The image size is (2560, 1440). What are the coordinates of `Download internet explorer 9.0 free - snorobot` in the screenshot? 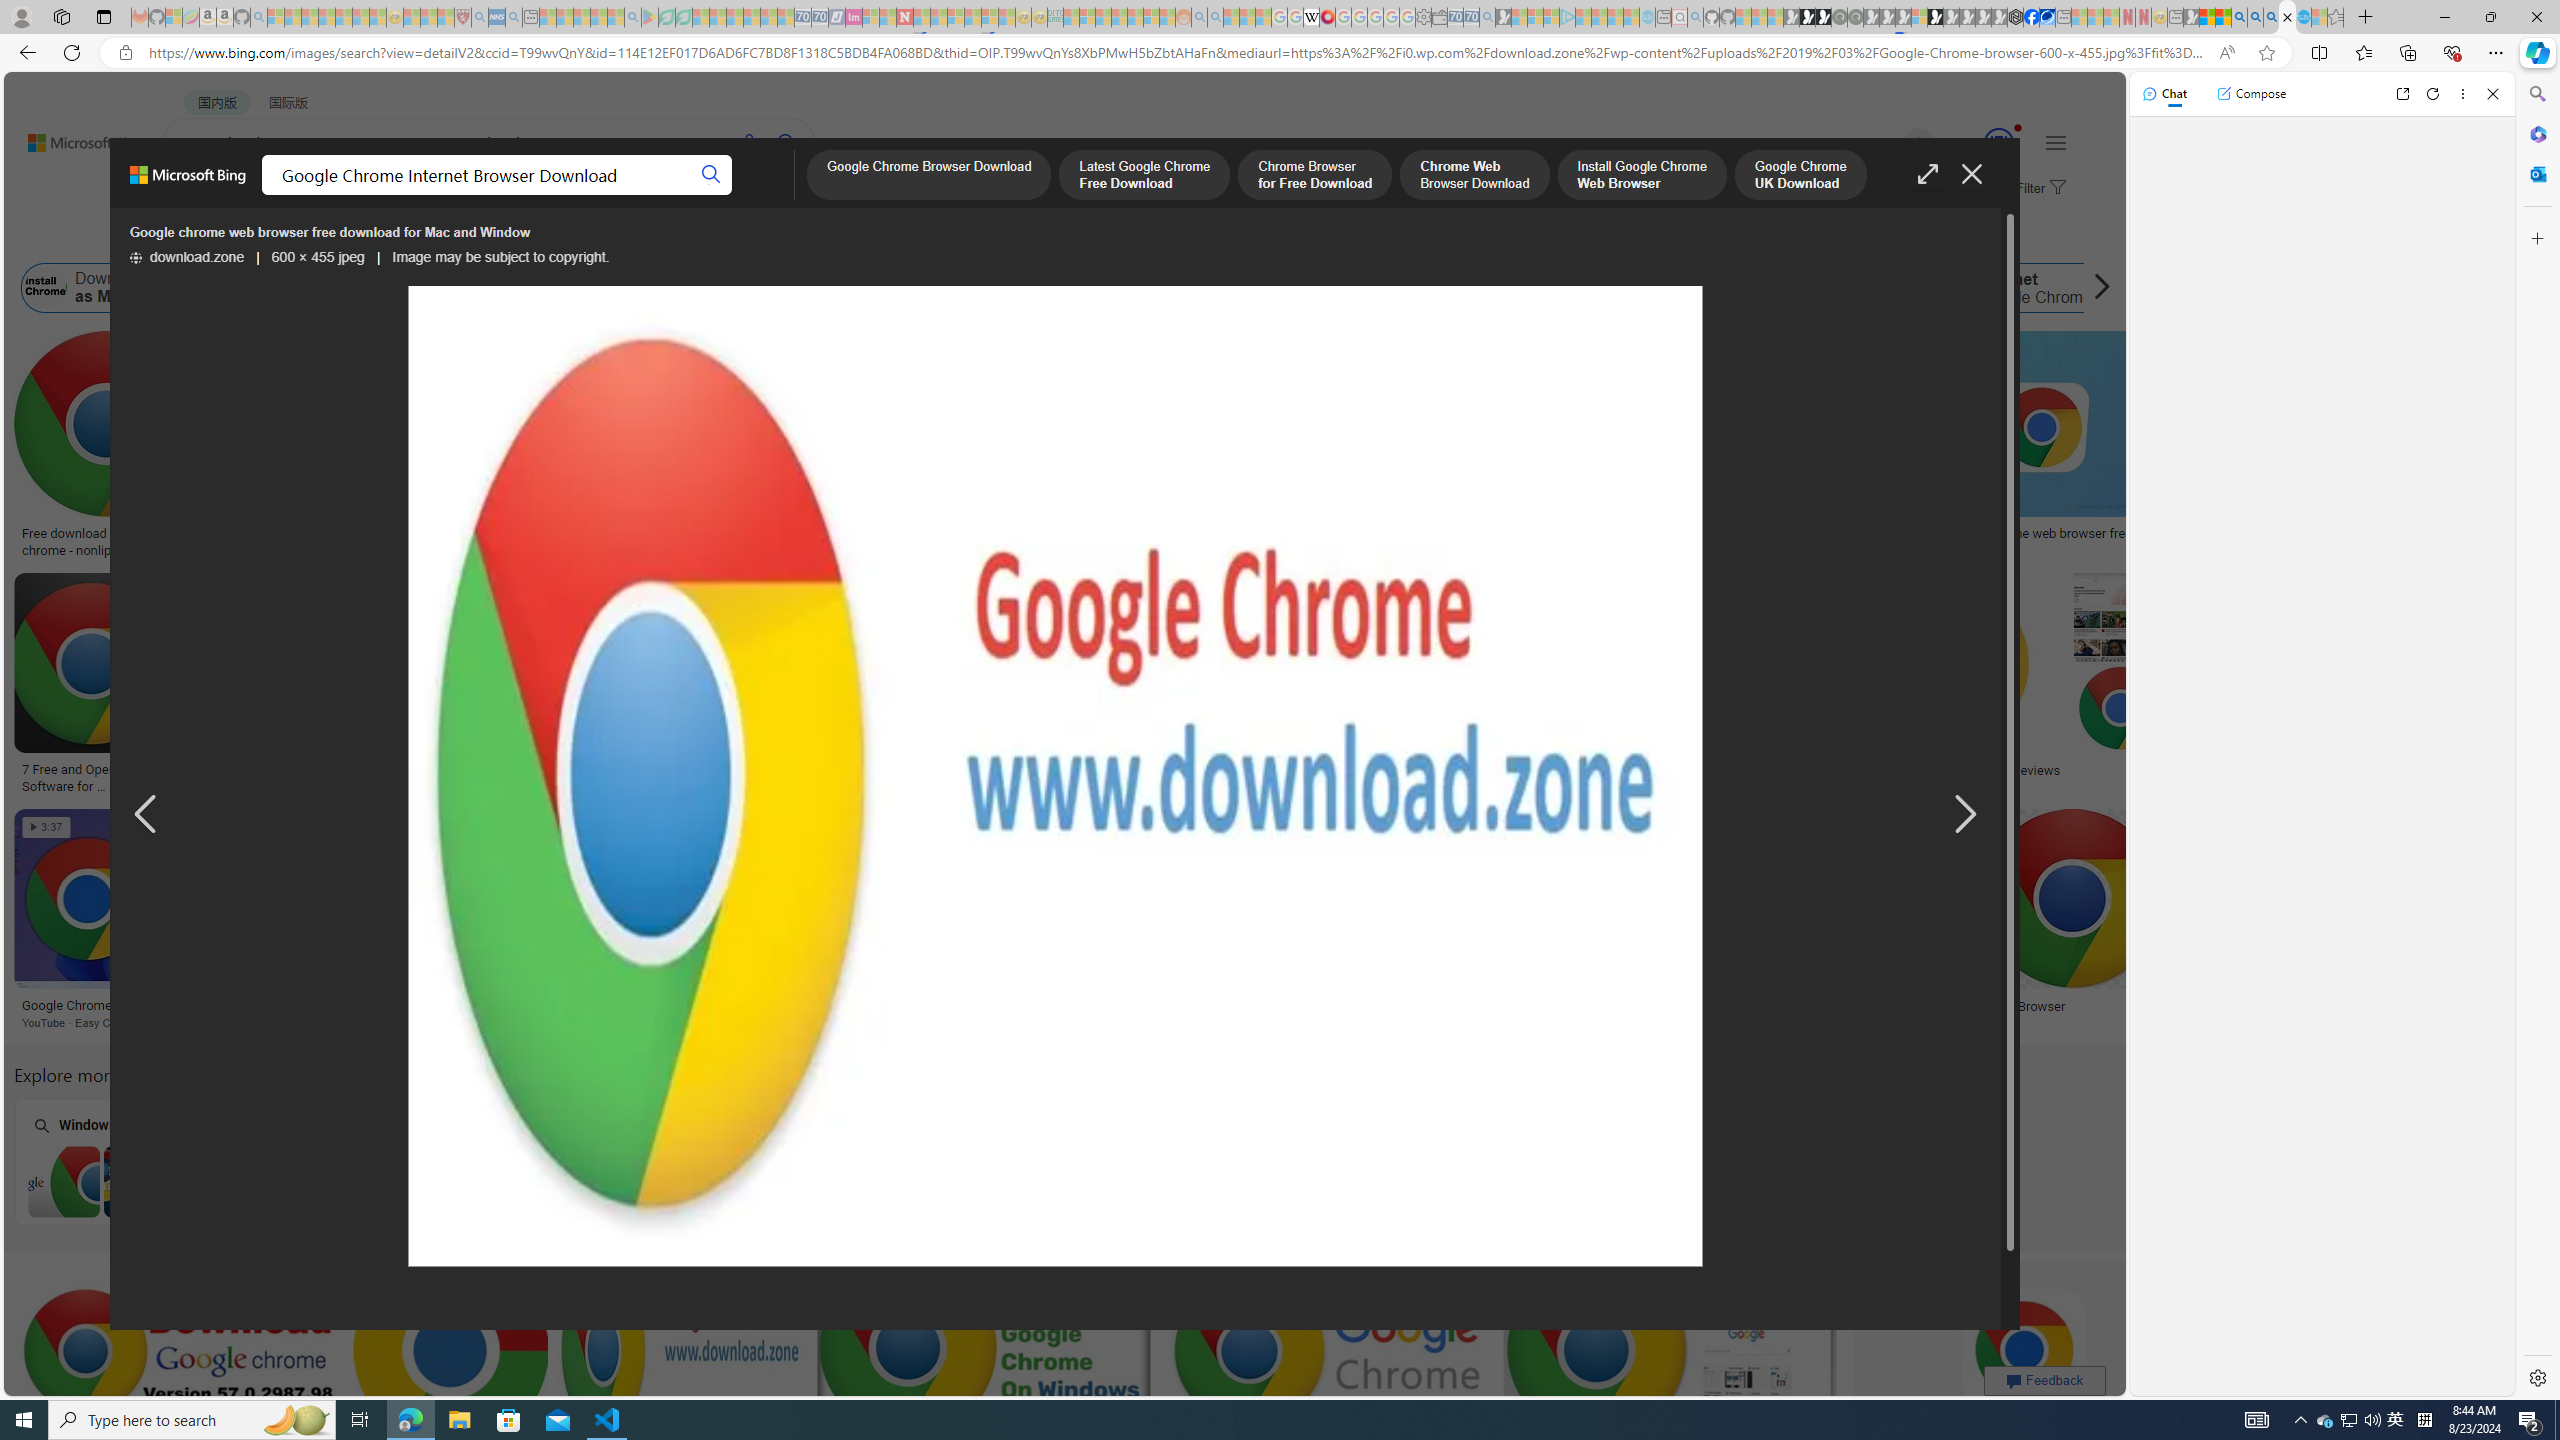 It's located at (818, 1006).